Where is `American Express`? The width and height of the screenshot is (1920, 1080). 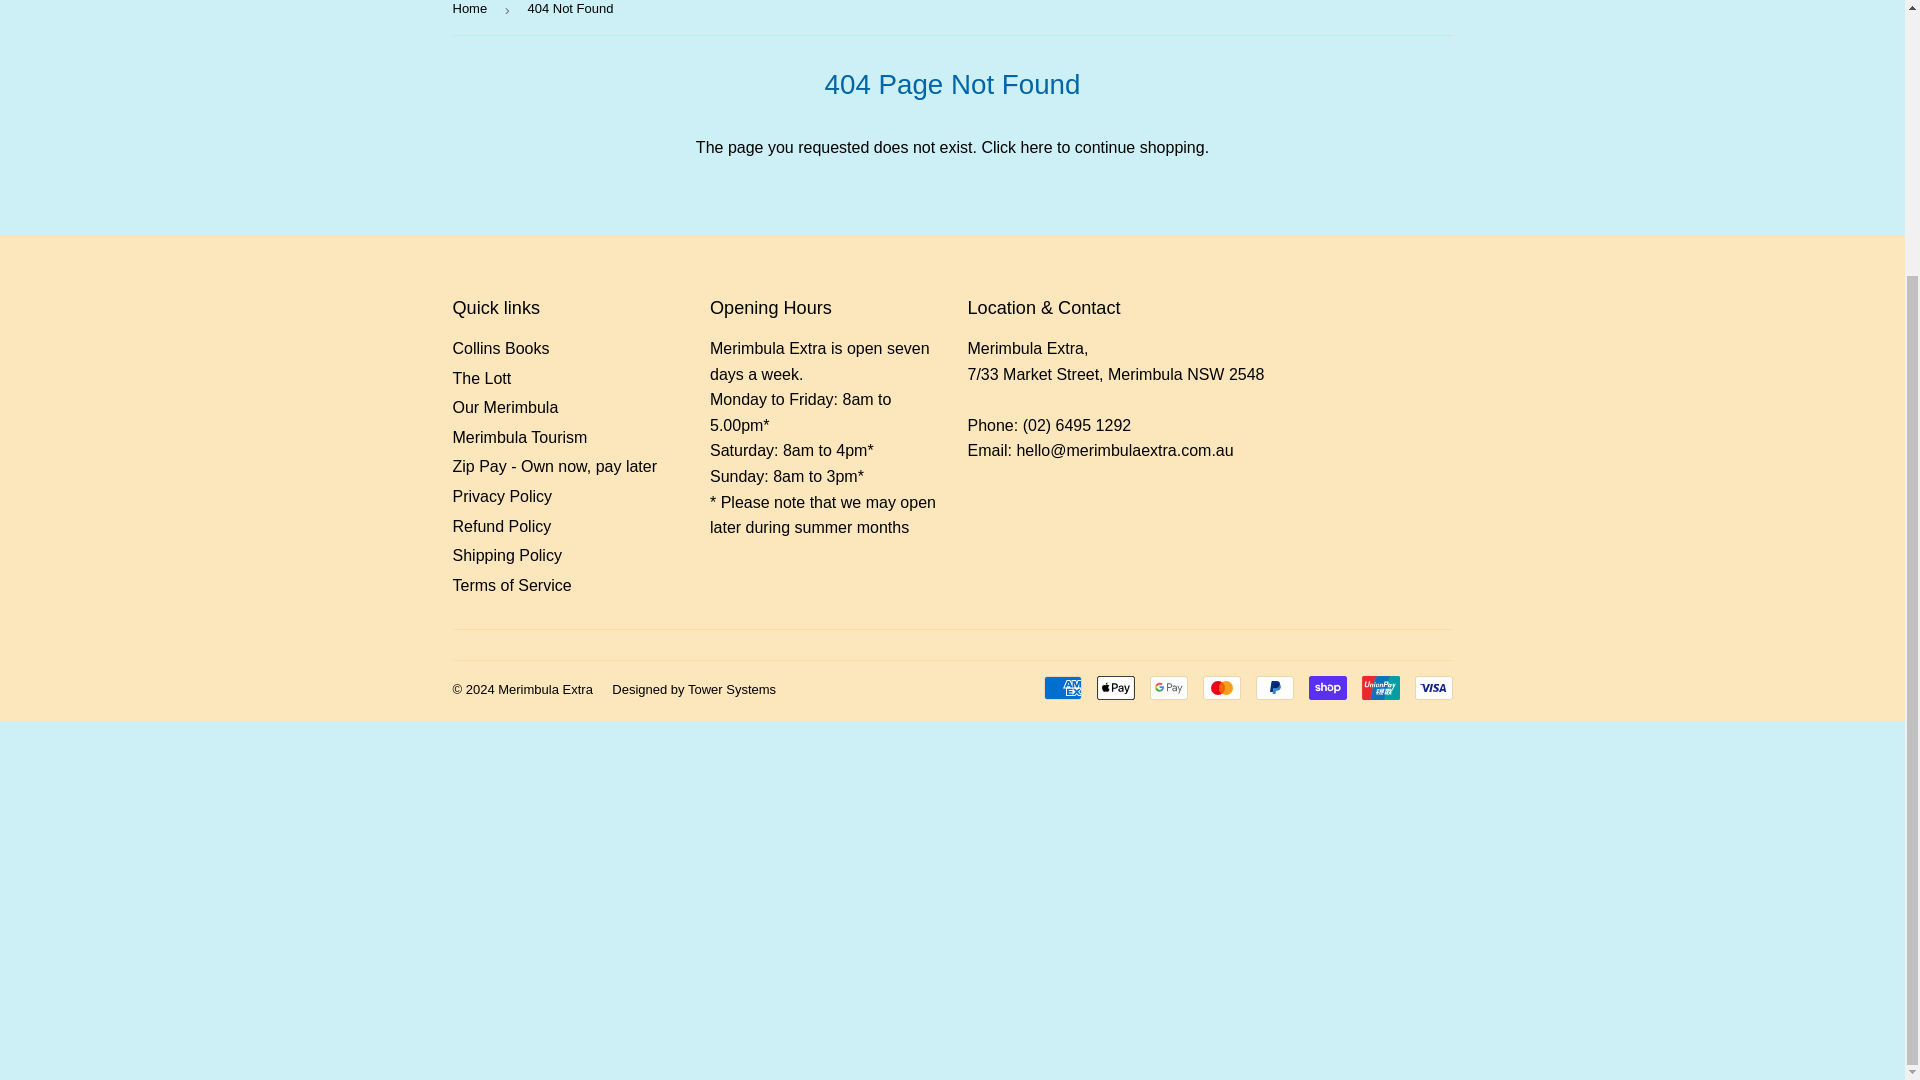 American Express is located at coordinates (1063, 688).